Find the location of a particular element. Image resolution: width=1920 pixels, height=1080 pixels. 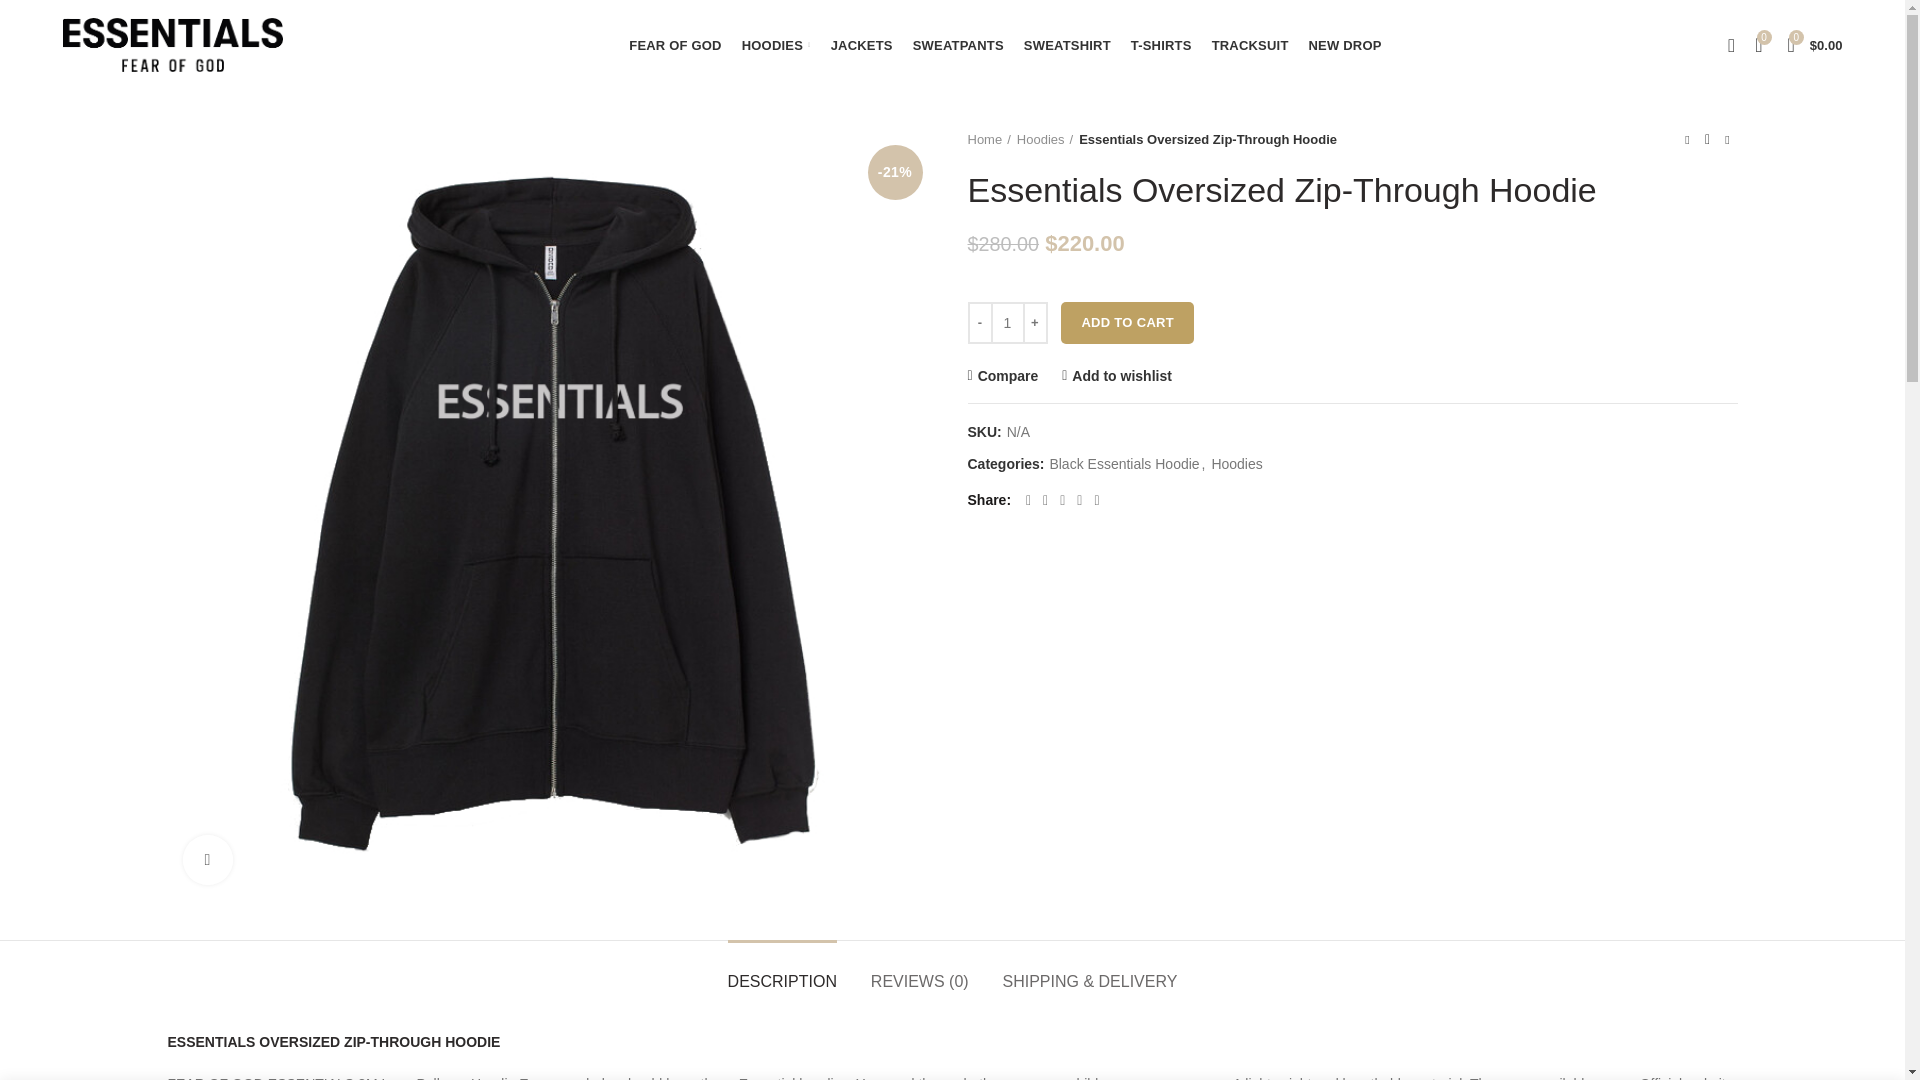

Shopping cart is located at coordinates (1814, 44).